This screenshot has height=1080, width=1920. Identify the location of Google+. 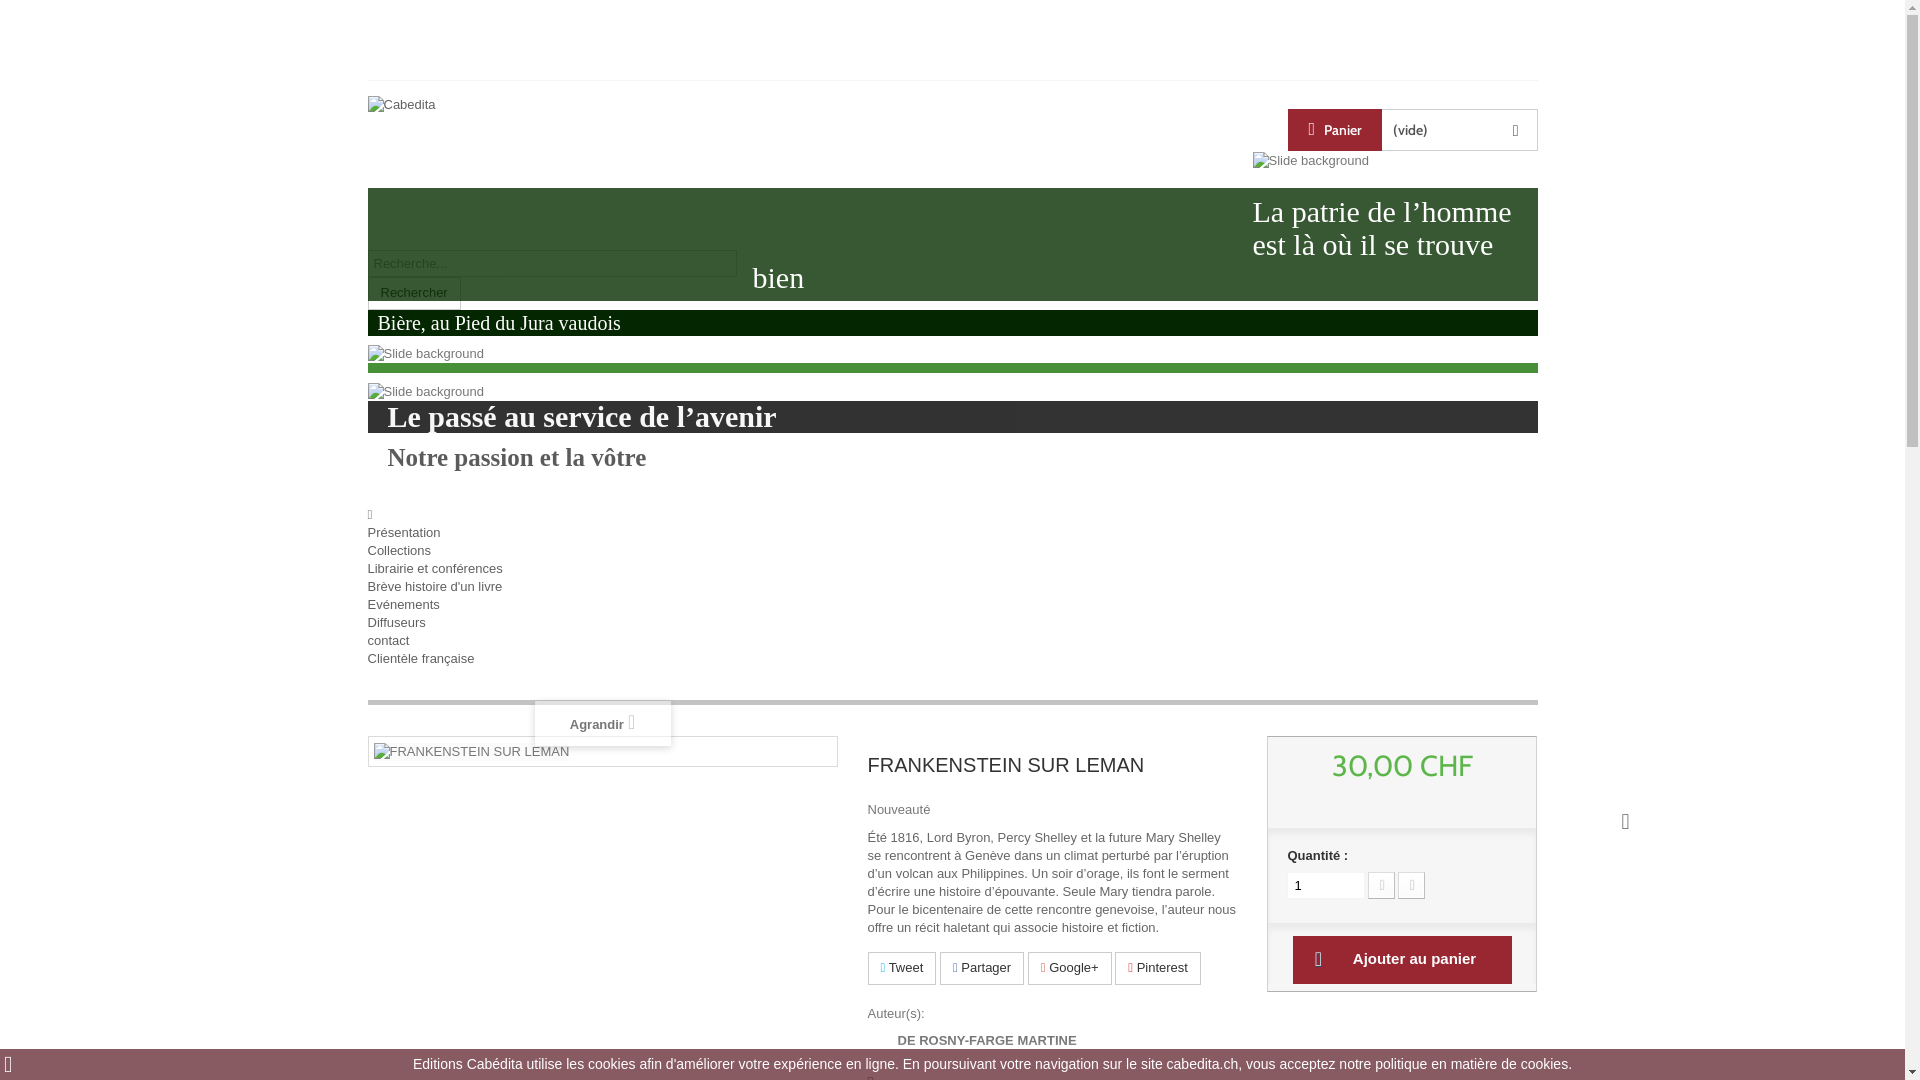
(1070, 968).